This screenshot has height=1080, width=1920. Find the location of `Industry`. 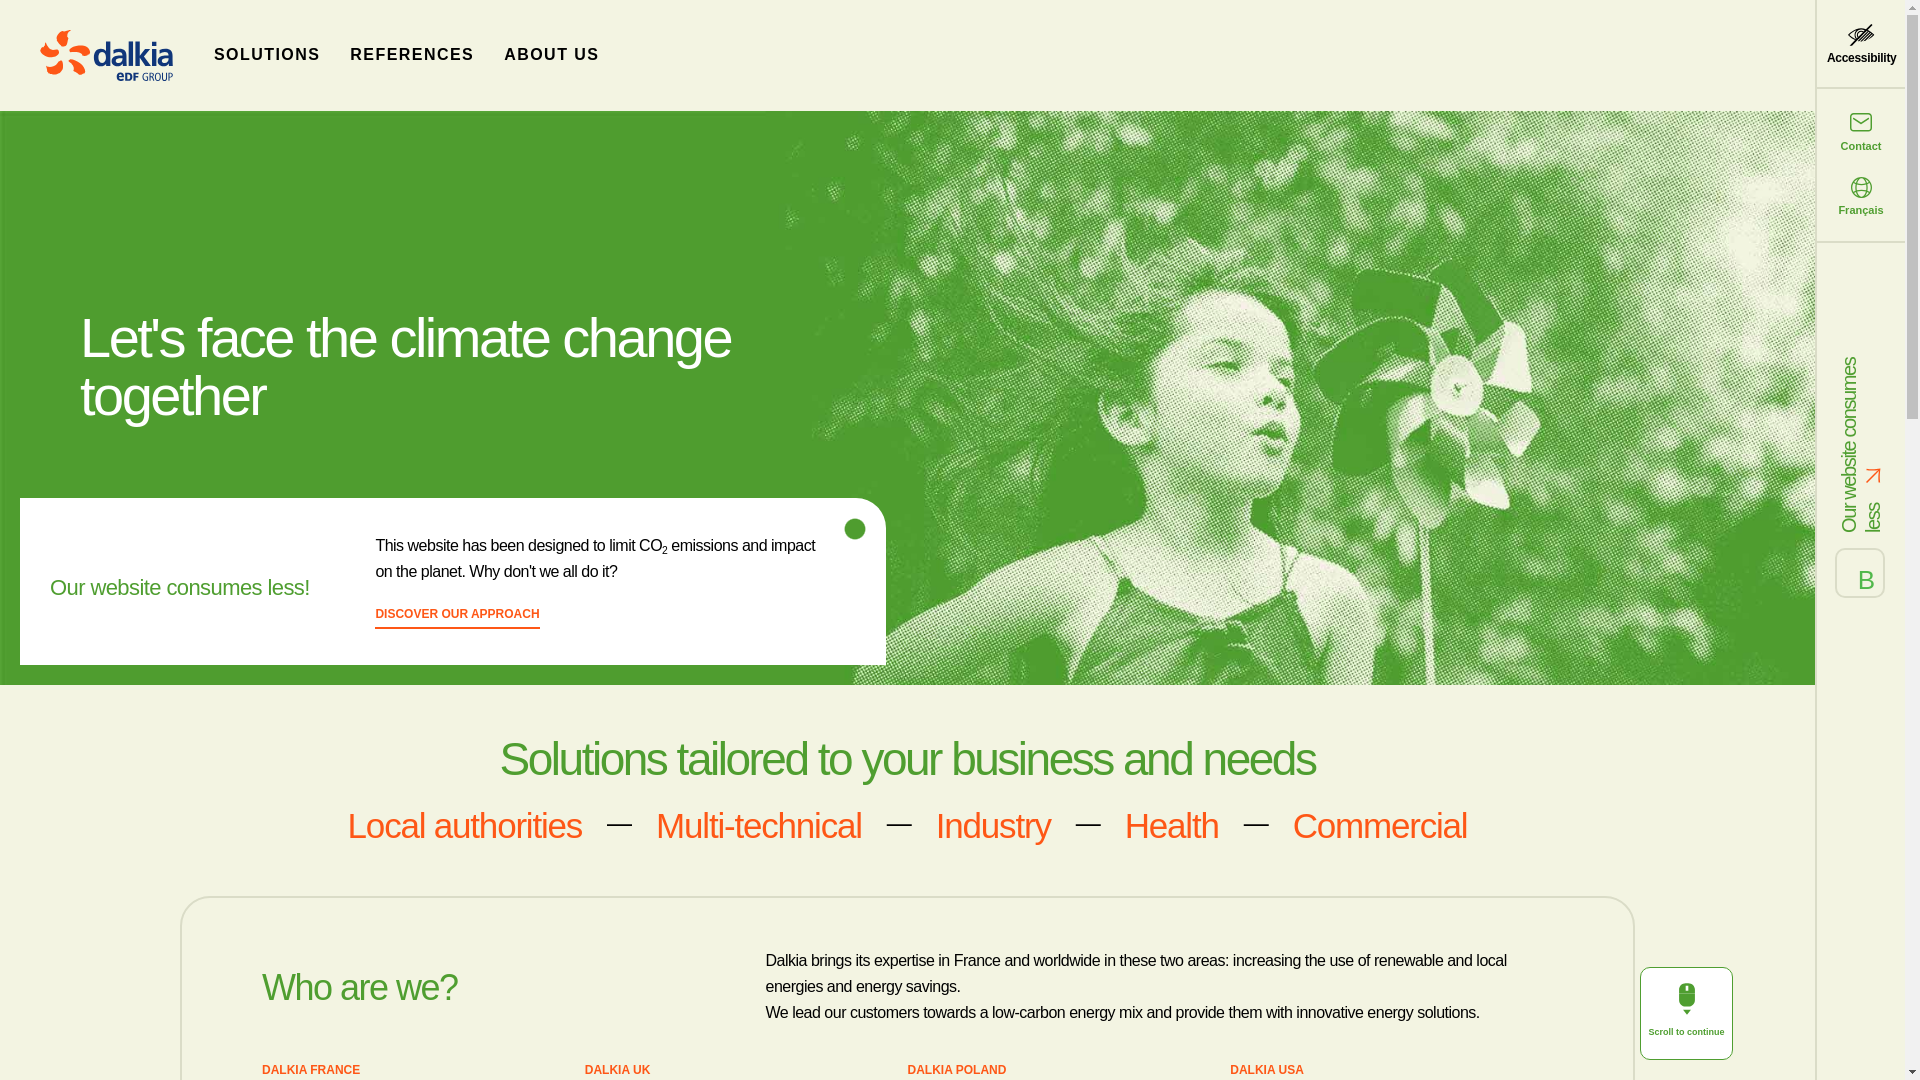

Industry is located at coordinates (993, 824).